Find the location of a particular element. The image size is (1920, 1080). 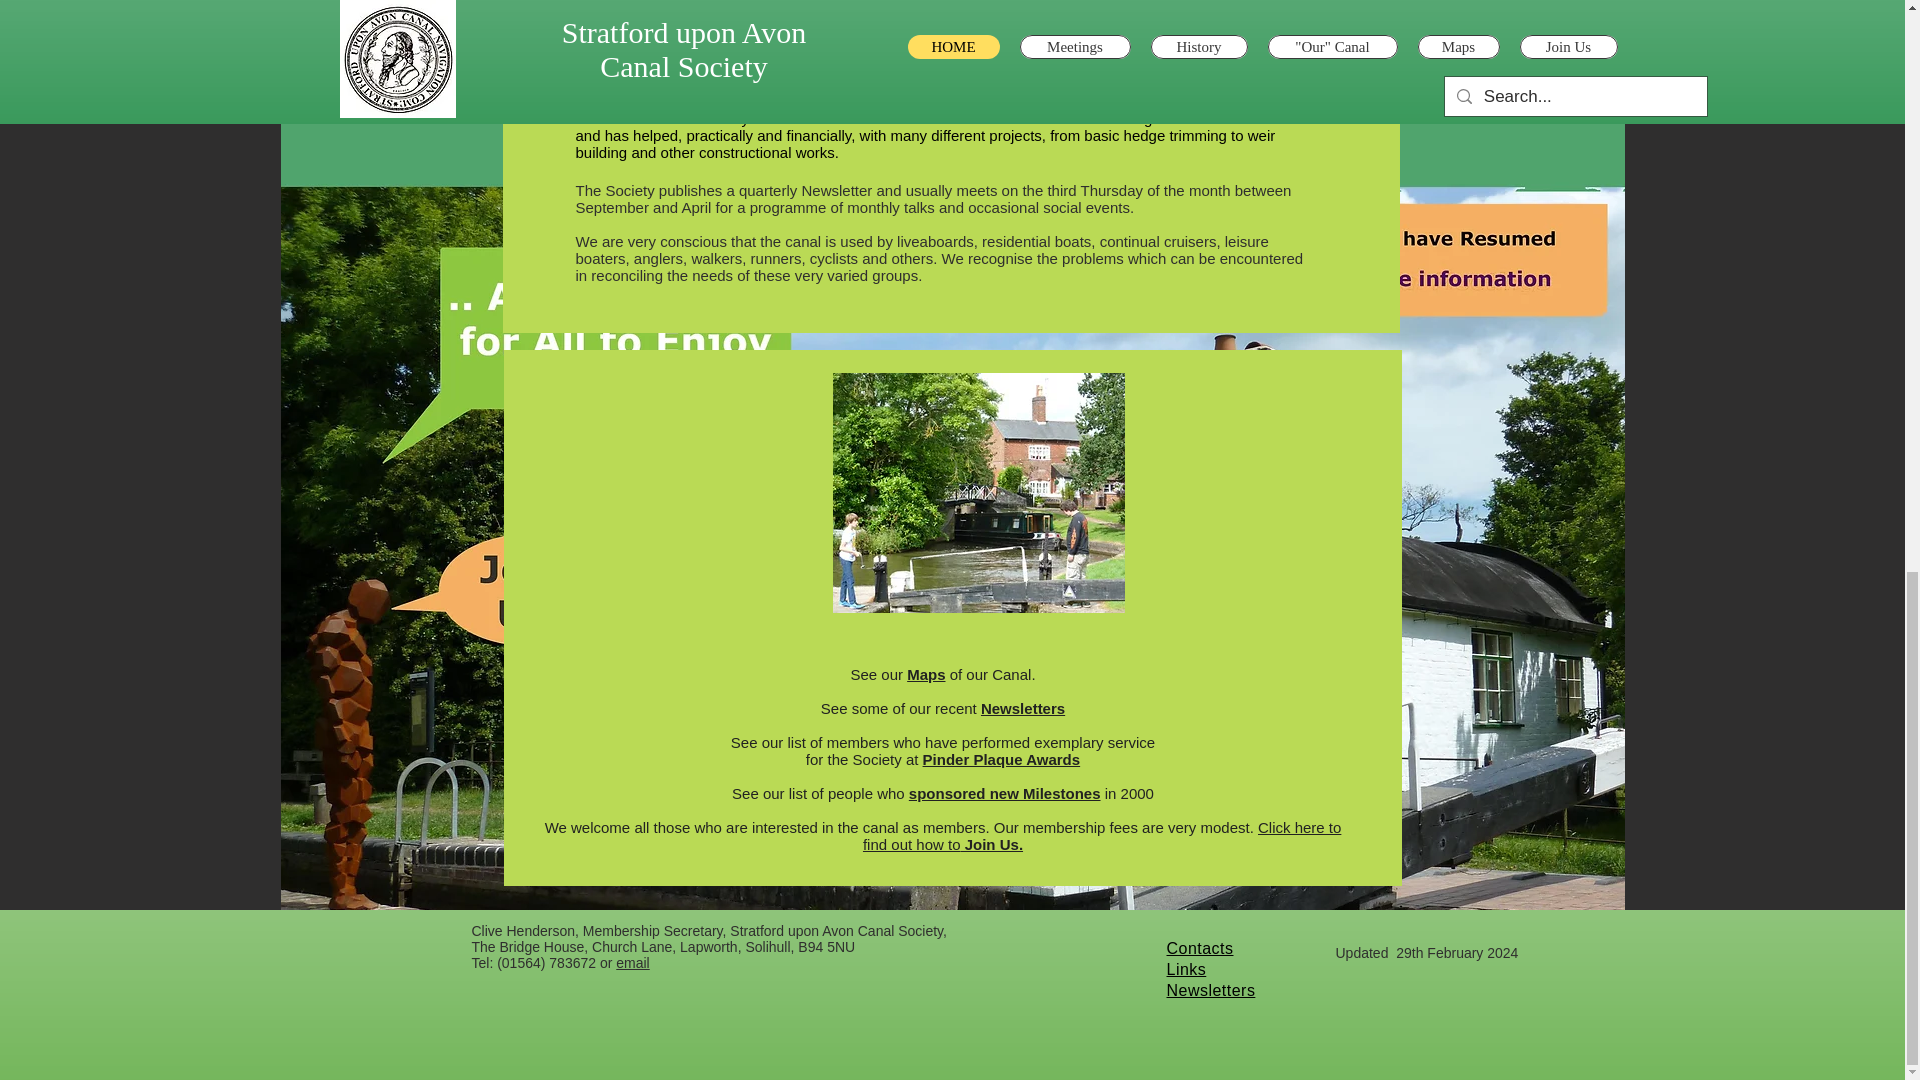

email is located at coordinates (632, 962).